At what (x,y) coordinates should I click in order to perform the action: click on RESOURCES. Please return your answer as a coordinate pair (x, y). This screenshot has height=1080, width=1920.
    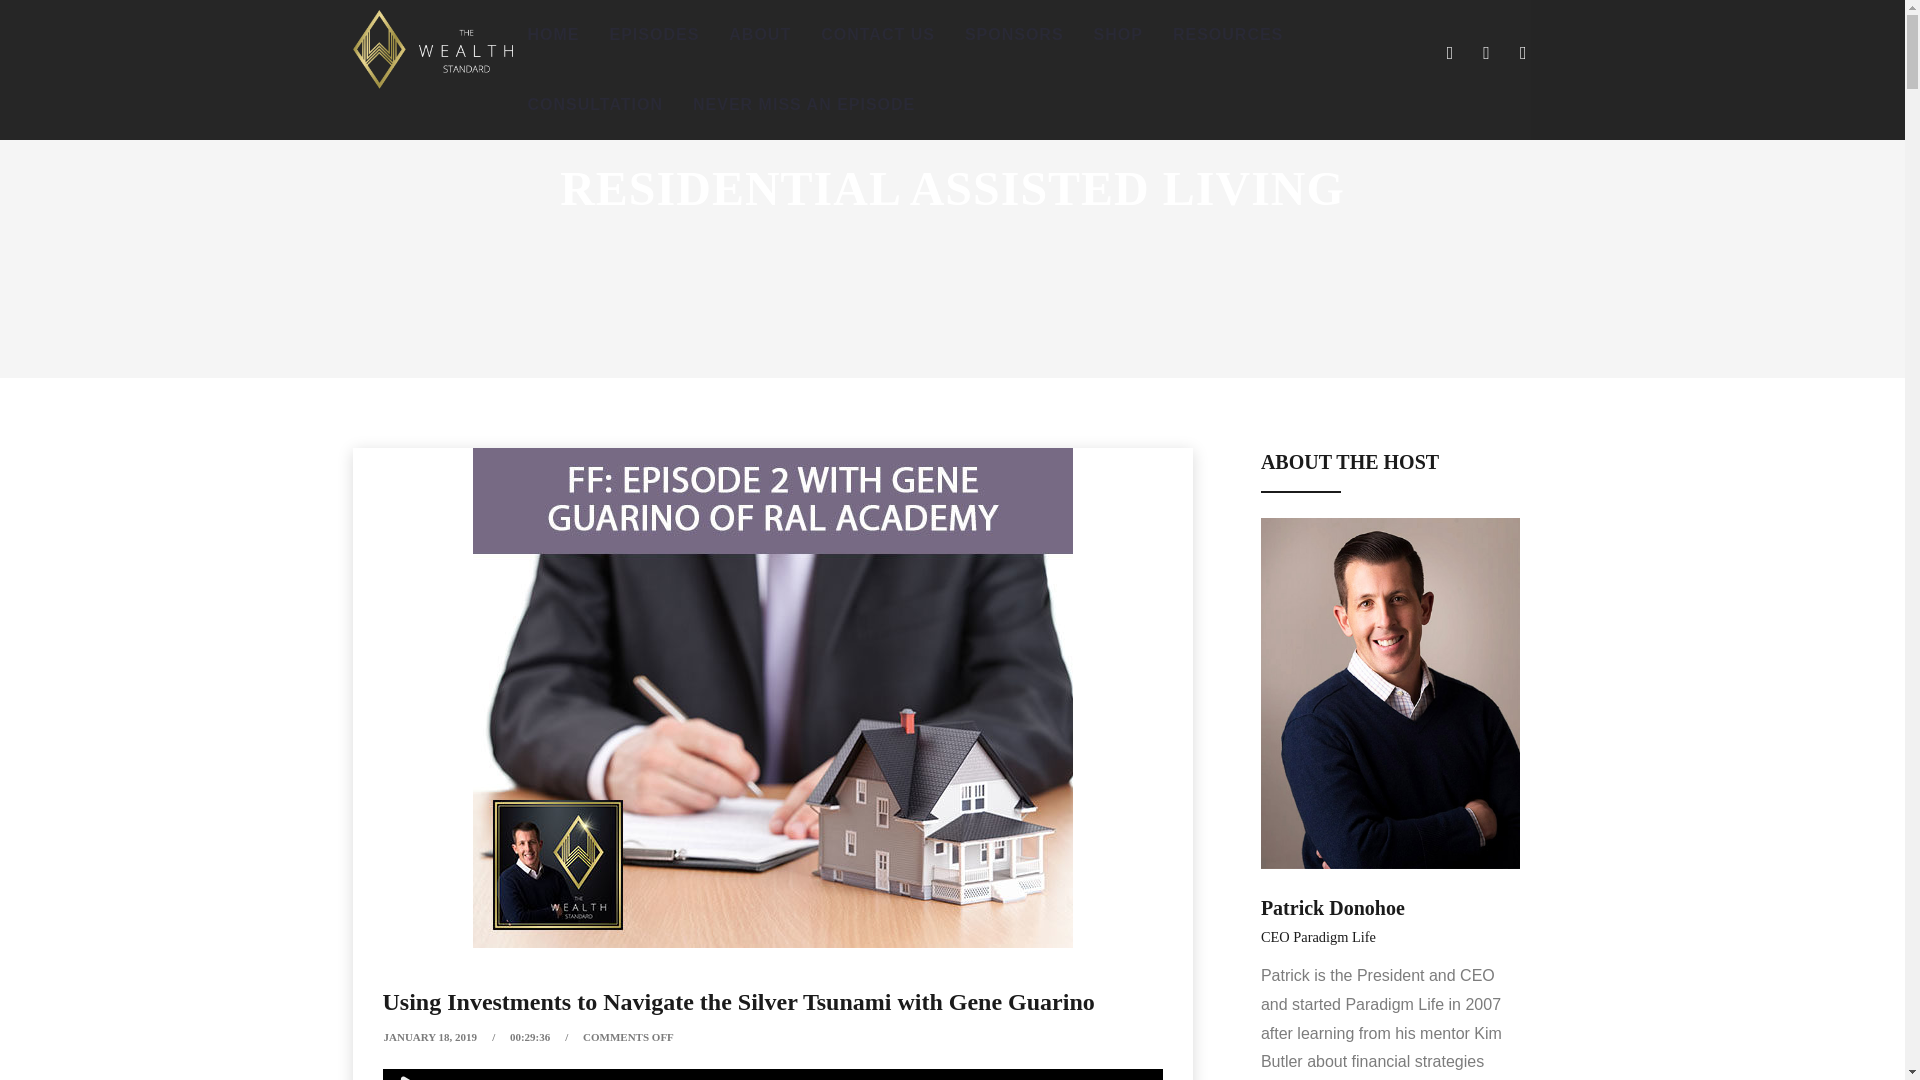
    Looking at the image, I should click on (1227, 35).